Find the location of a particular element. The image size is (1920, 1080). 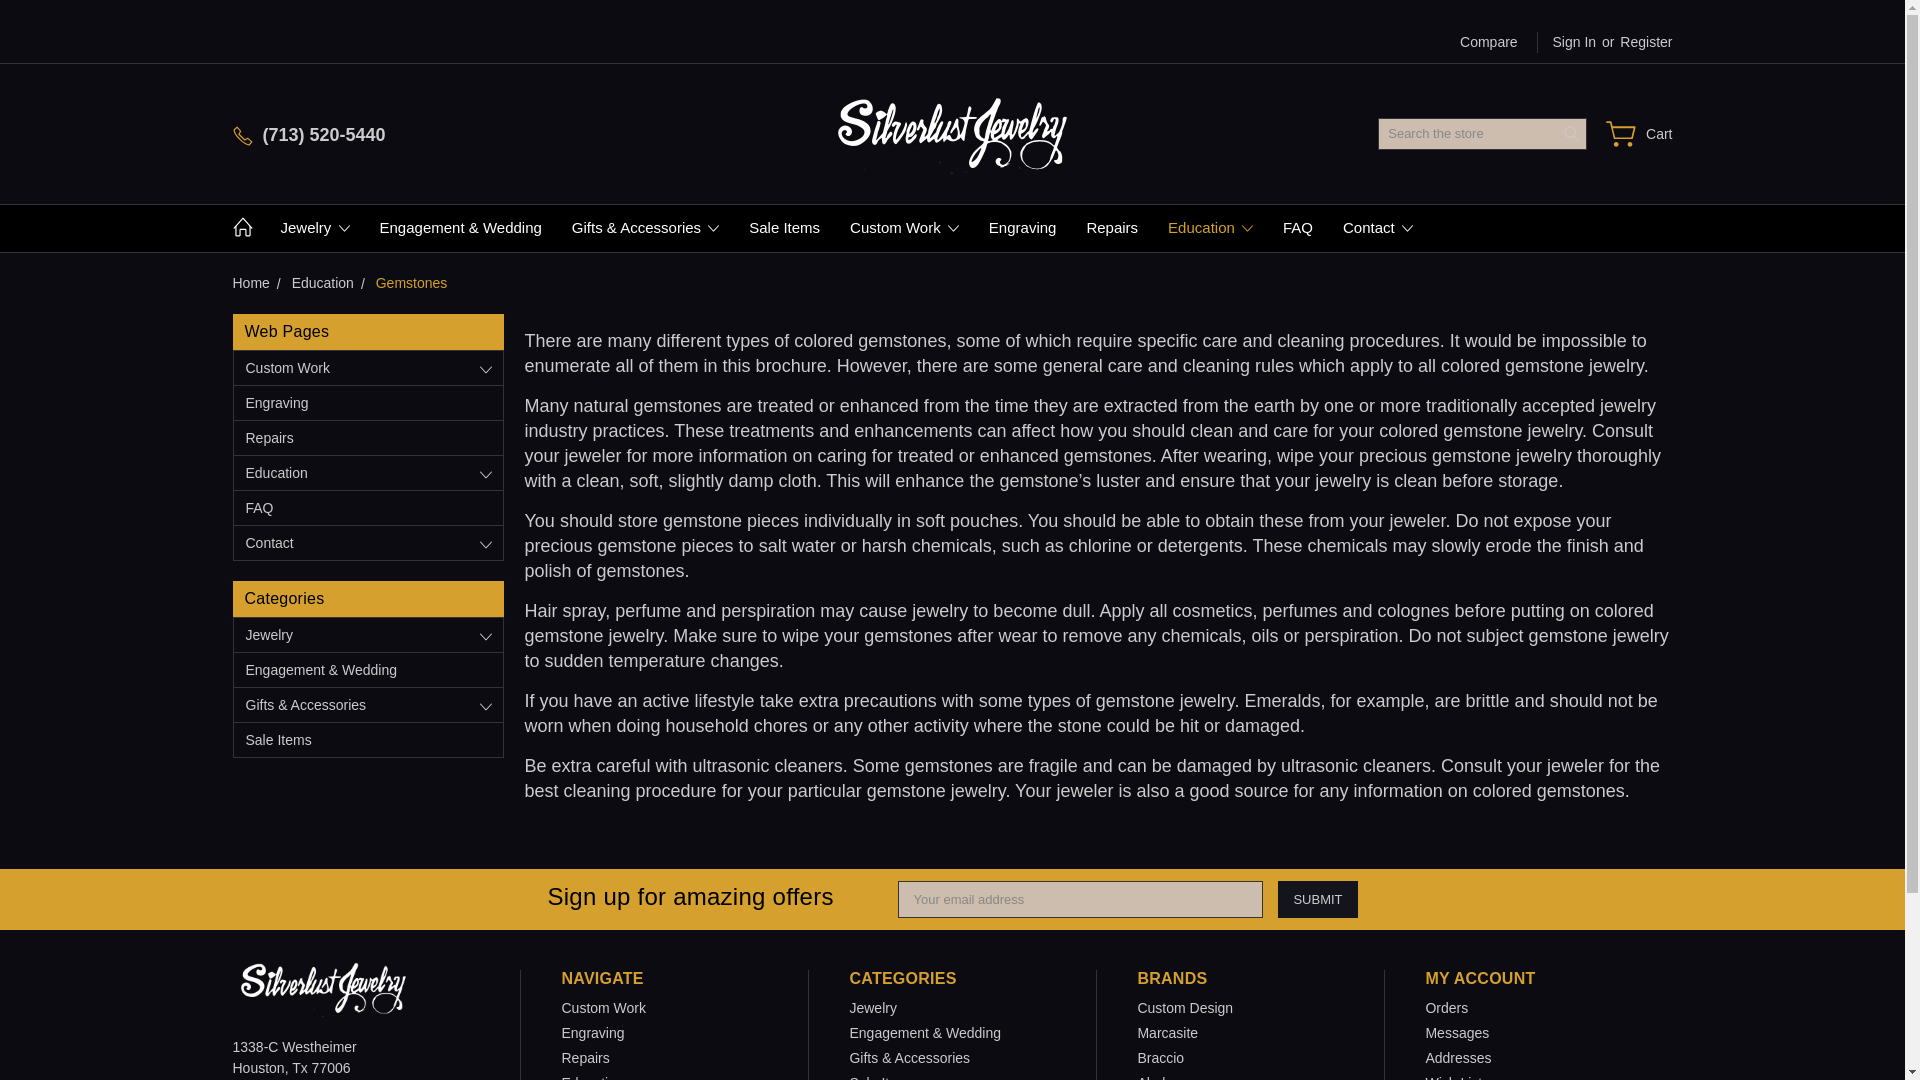

Silverlust Fine Jewelry is located at coordinates (952, 133).